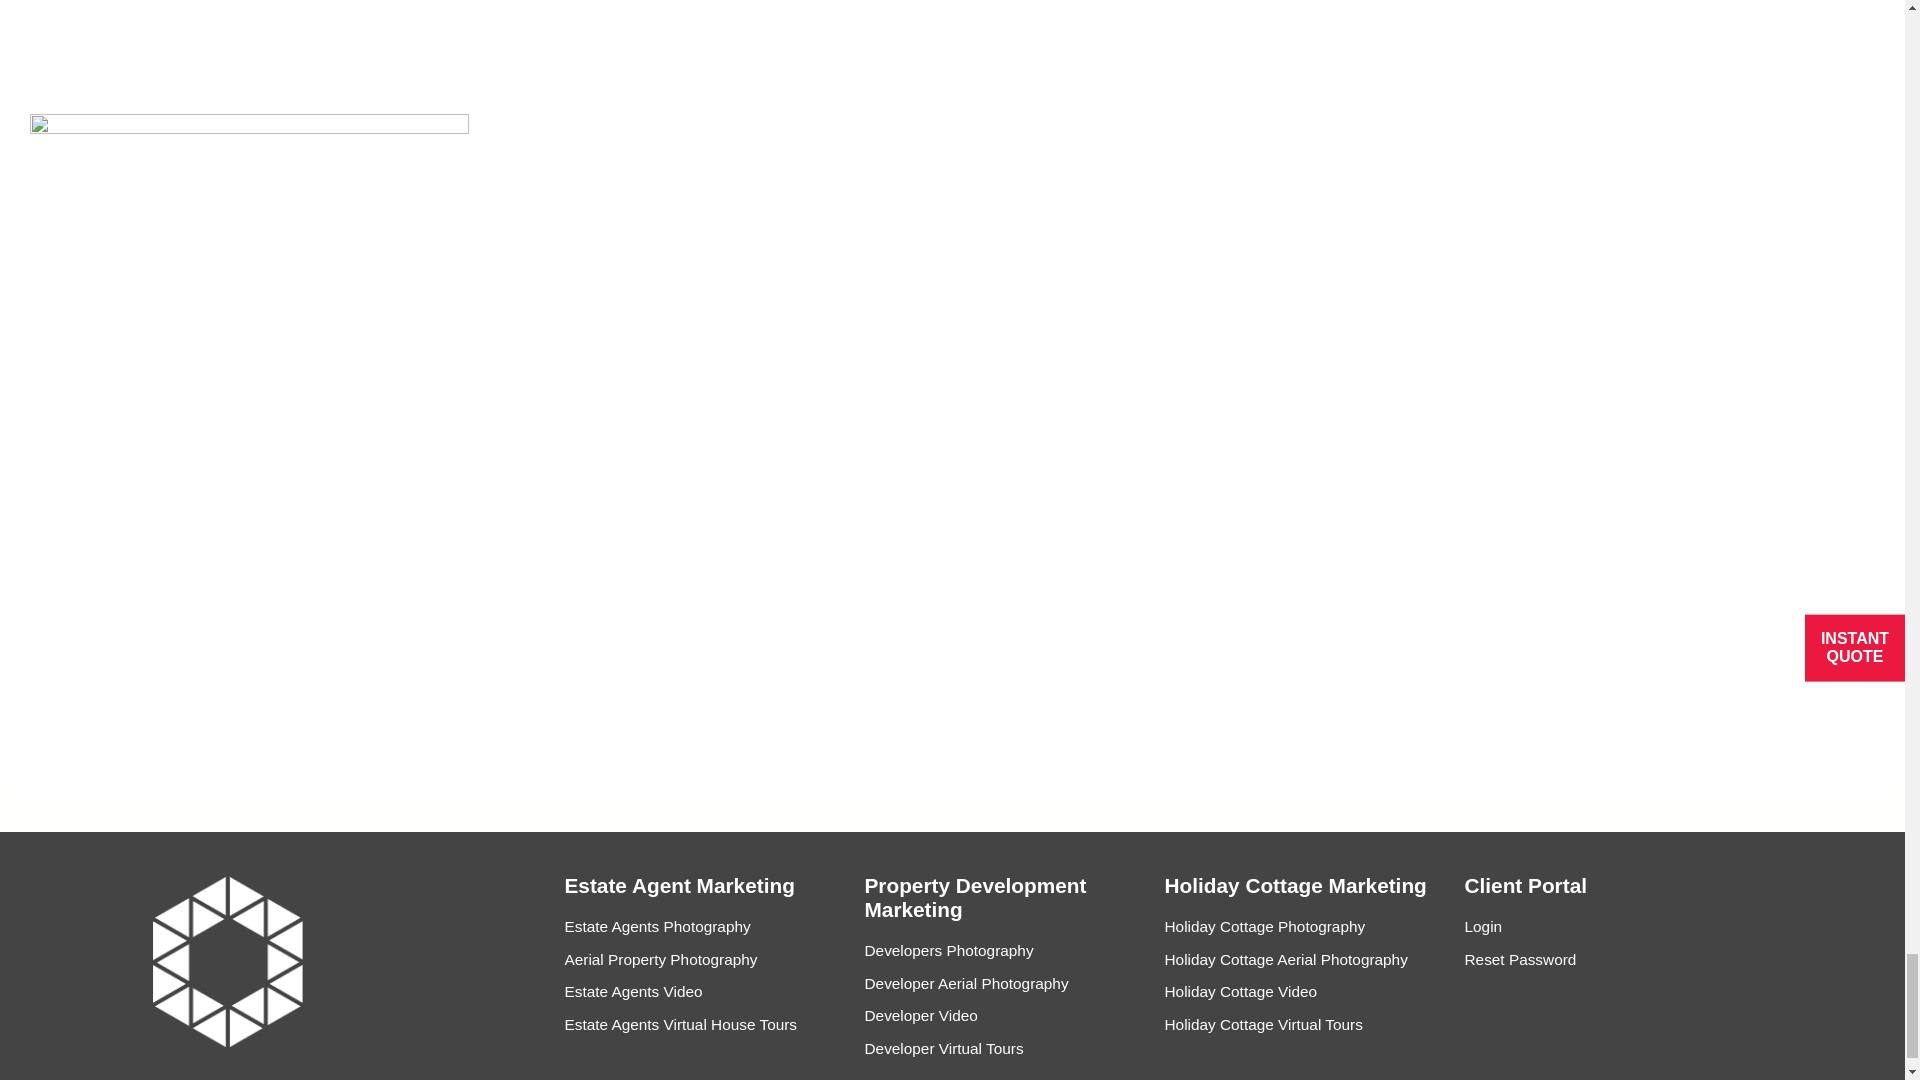  Describe the element at coordinates (1002, 905) in the screenshot. I see `Property Development Marketing` at that location.